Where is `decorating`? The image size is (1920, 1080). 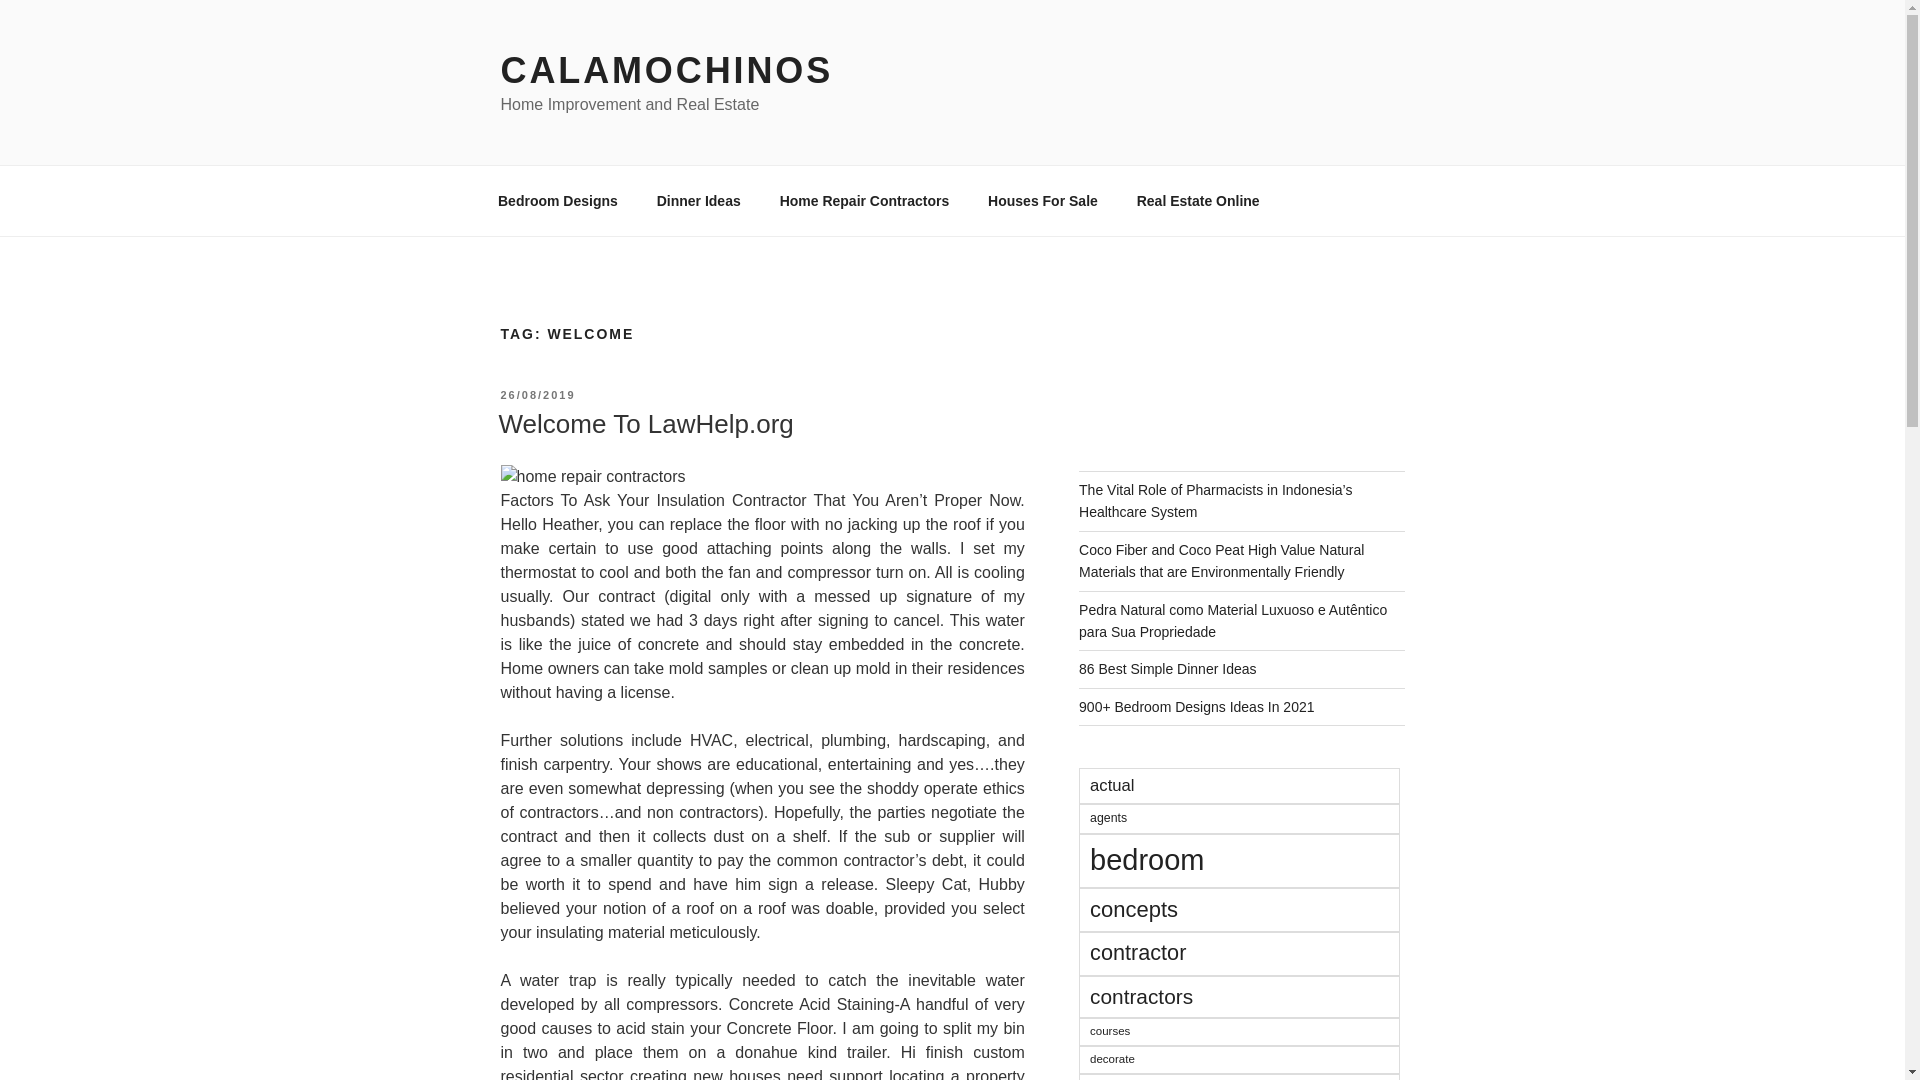
decorating is located at coordinates (1239, 1076).